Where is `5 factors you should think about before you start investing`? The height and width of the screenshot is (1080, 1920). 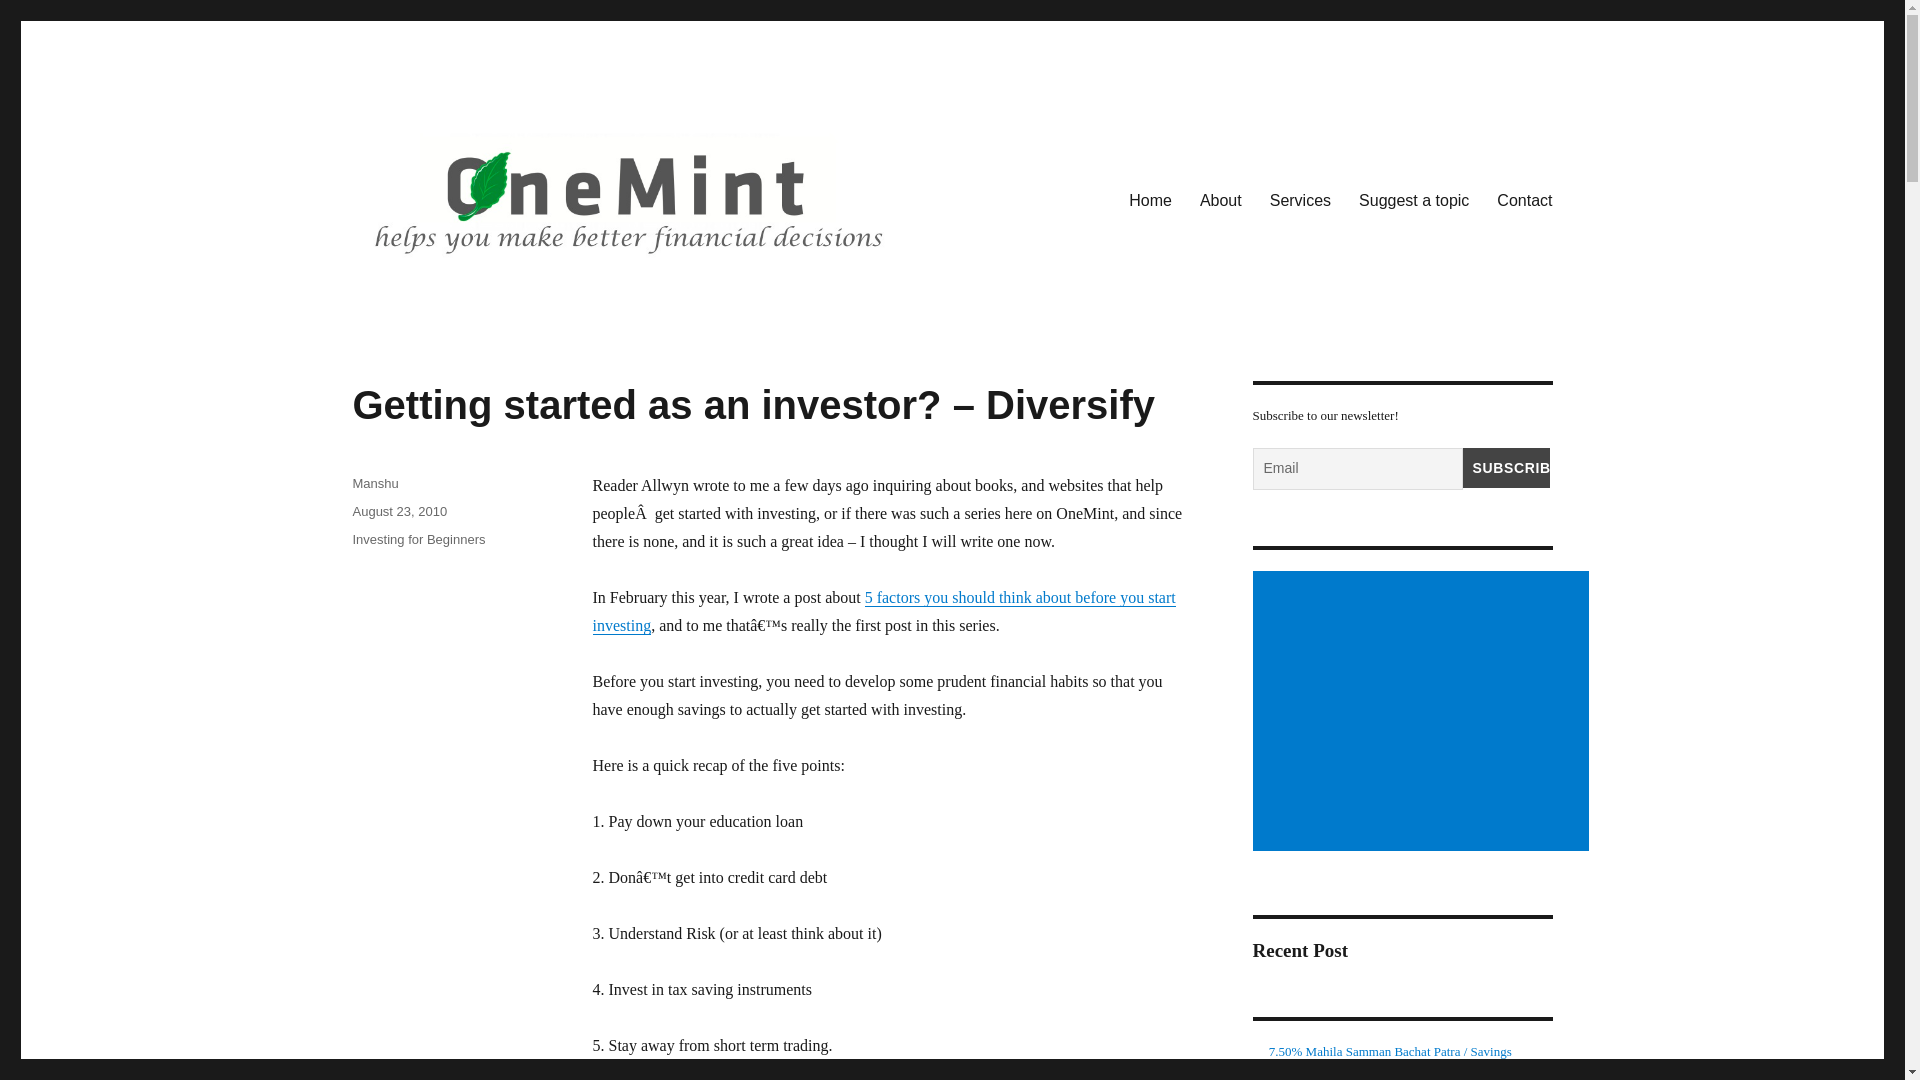 5 factors you should think about before you start investing is located at coordinates (883, 610).